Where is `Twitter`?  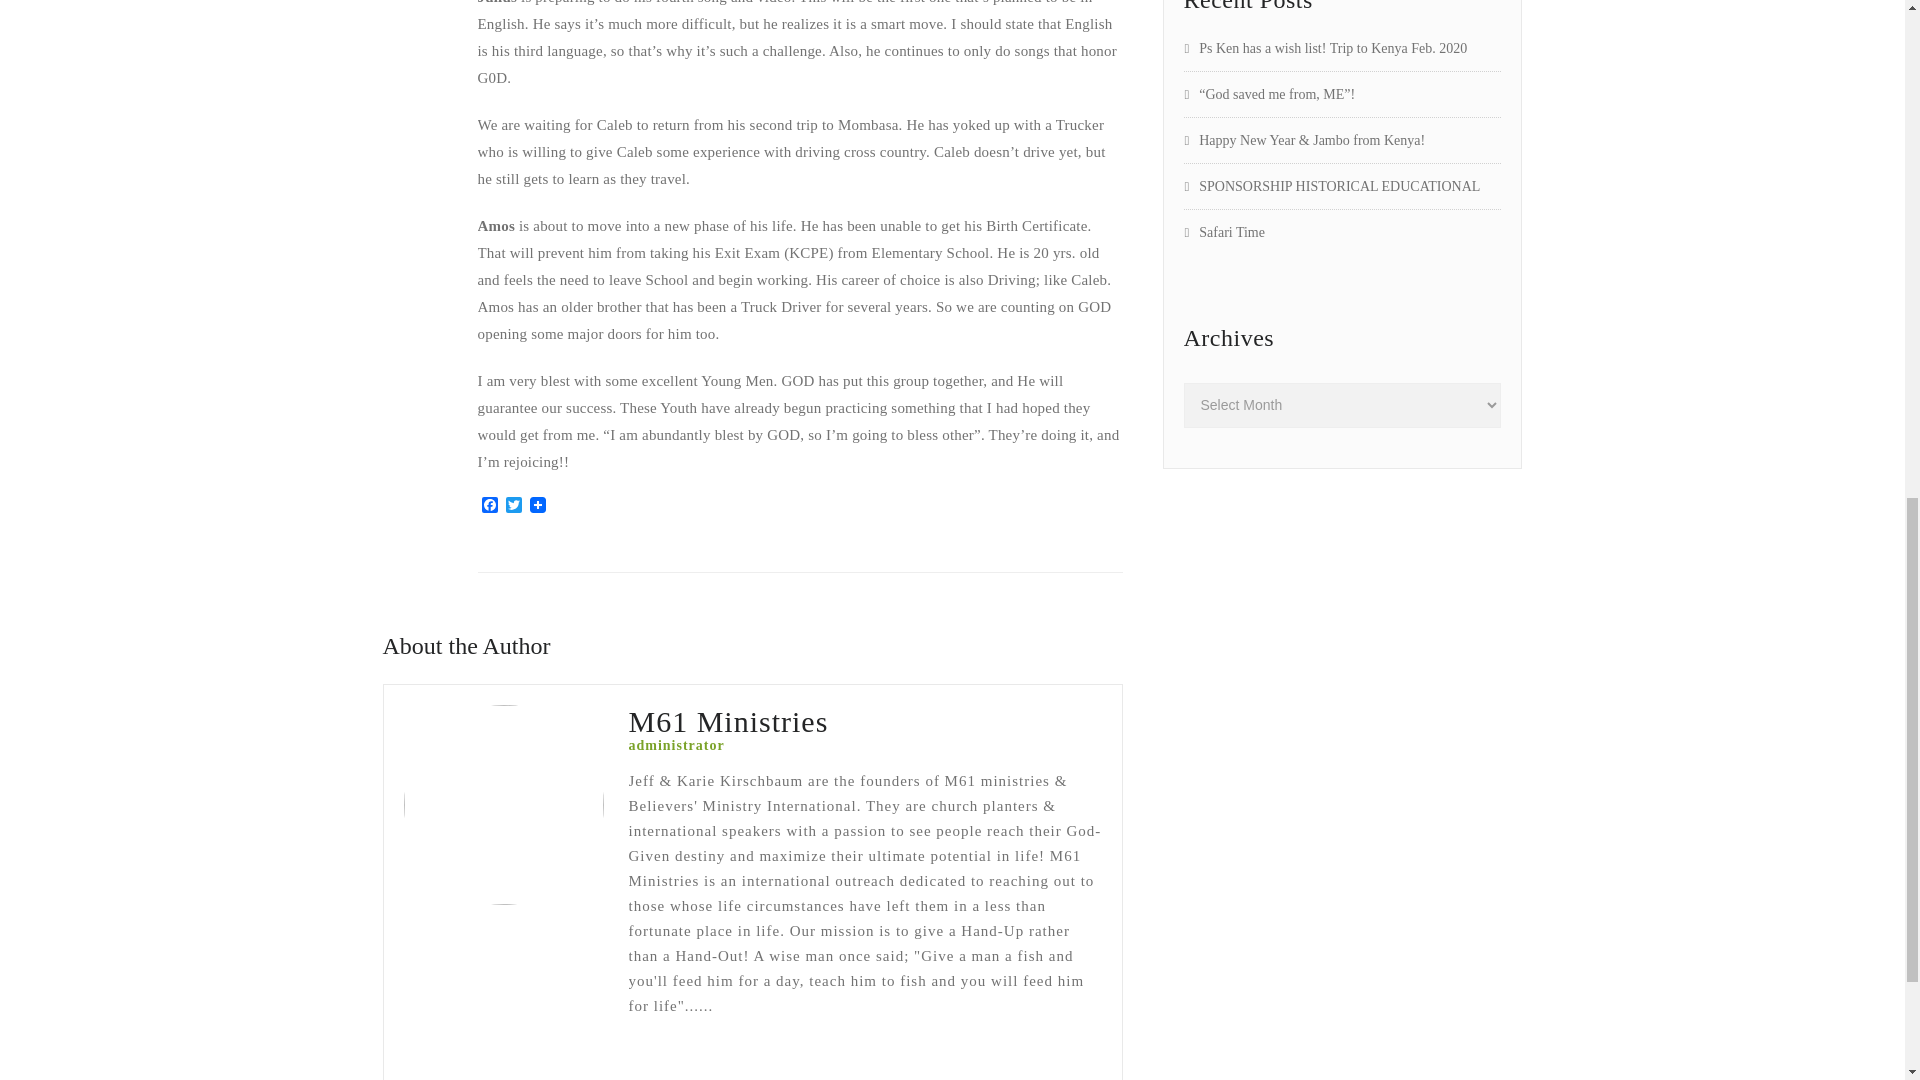 Twitter is located at coordinates (514, 506).